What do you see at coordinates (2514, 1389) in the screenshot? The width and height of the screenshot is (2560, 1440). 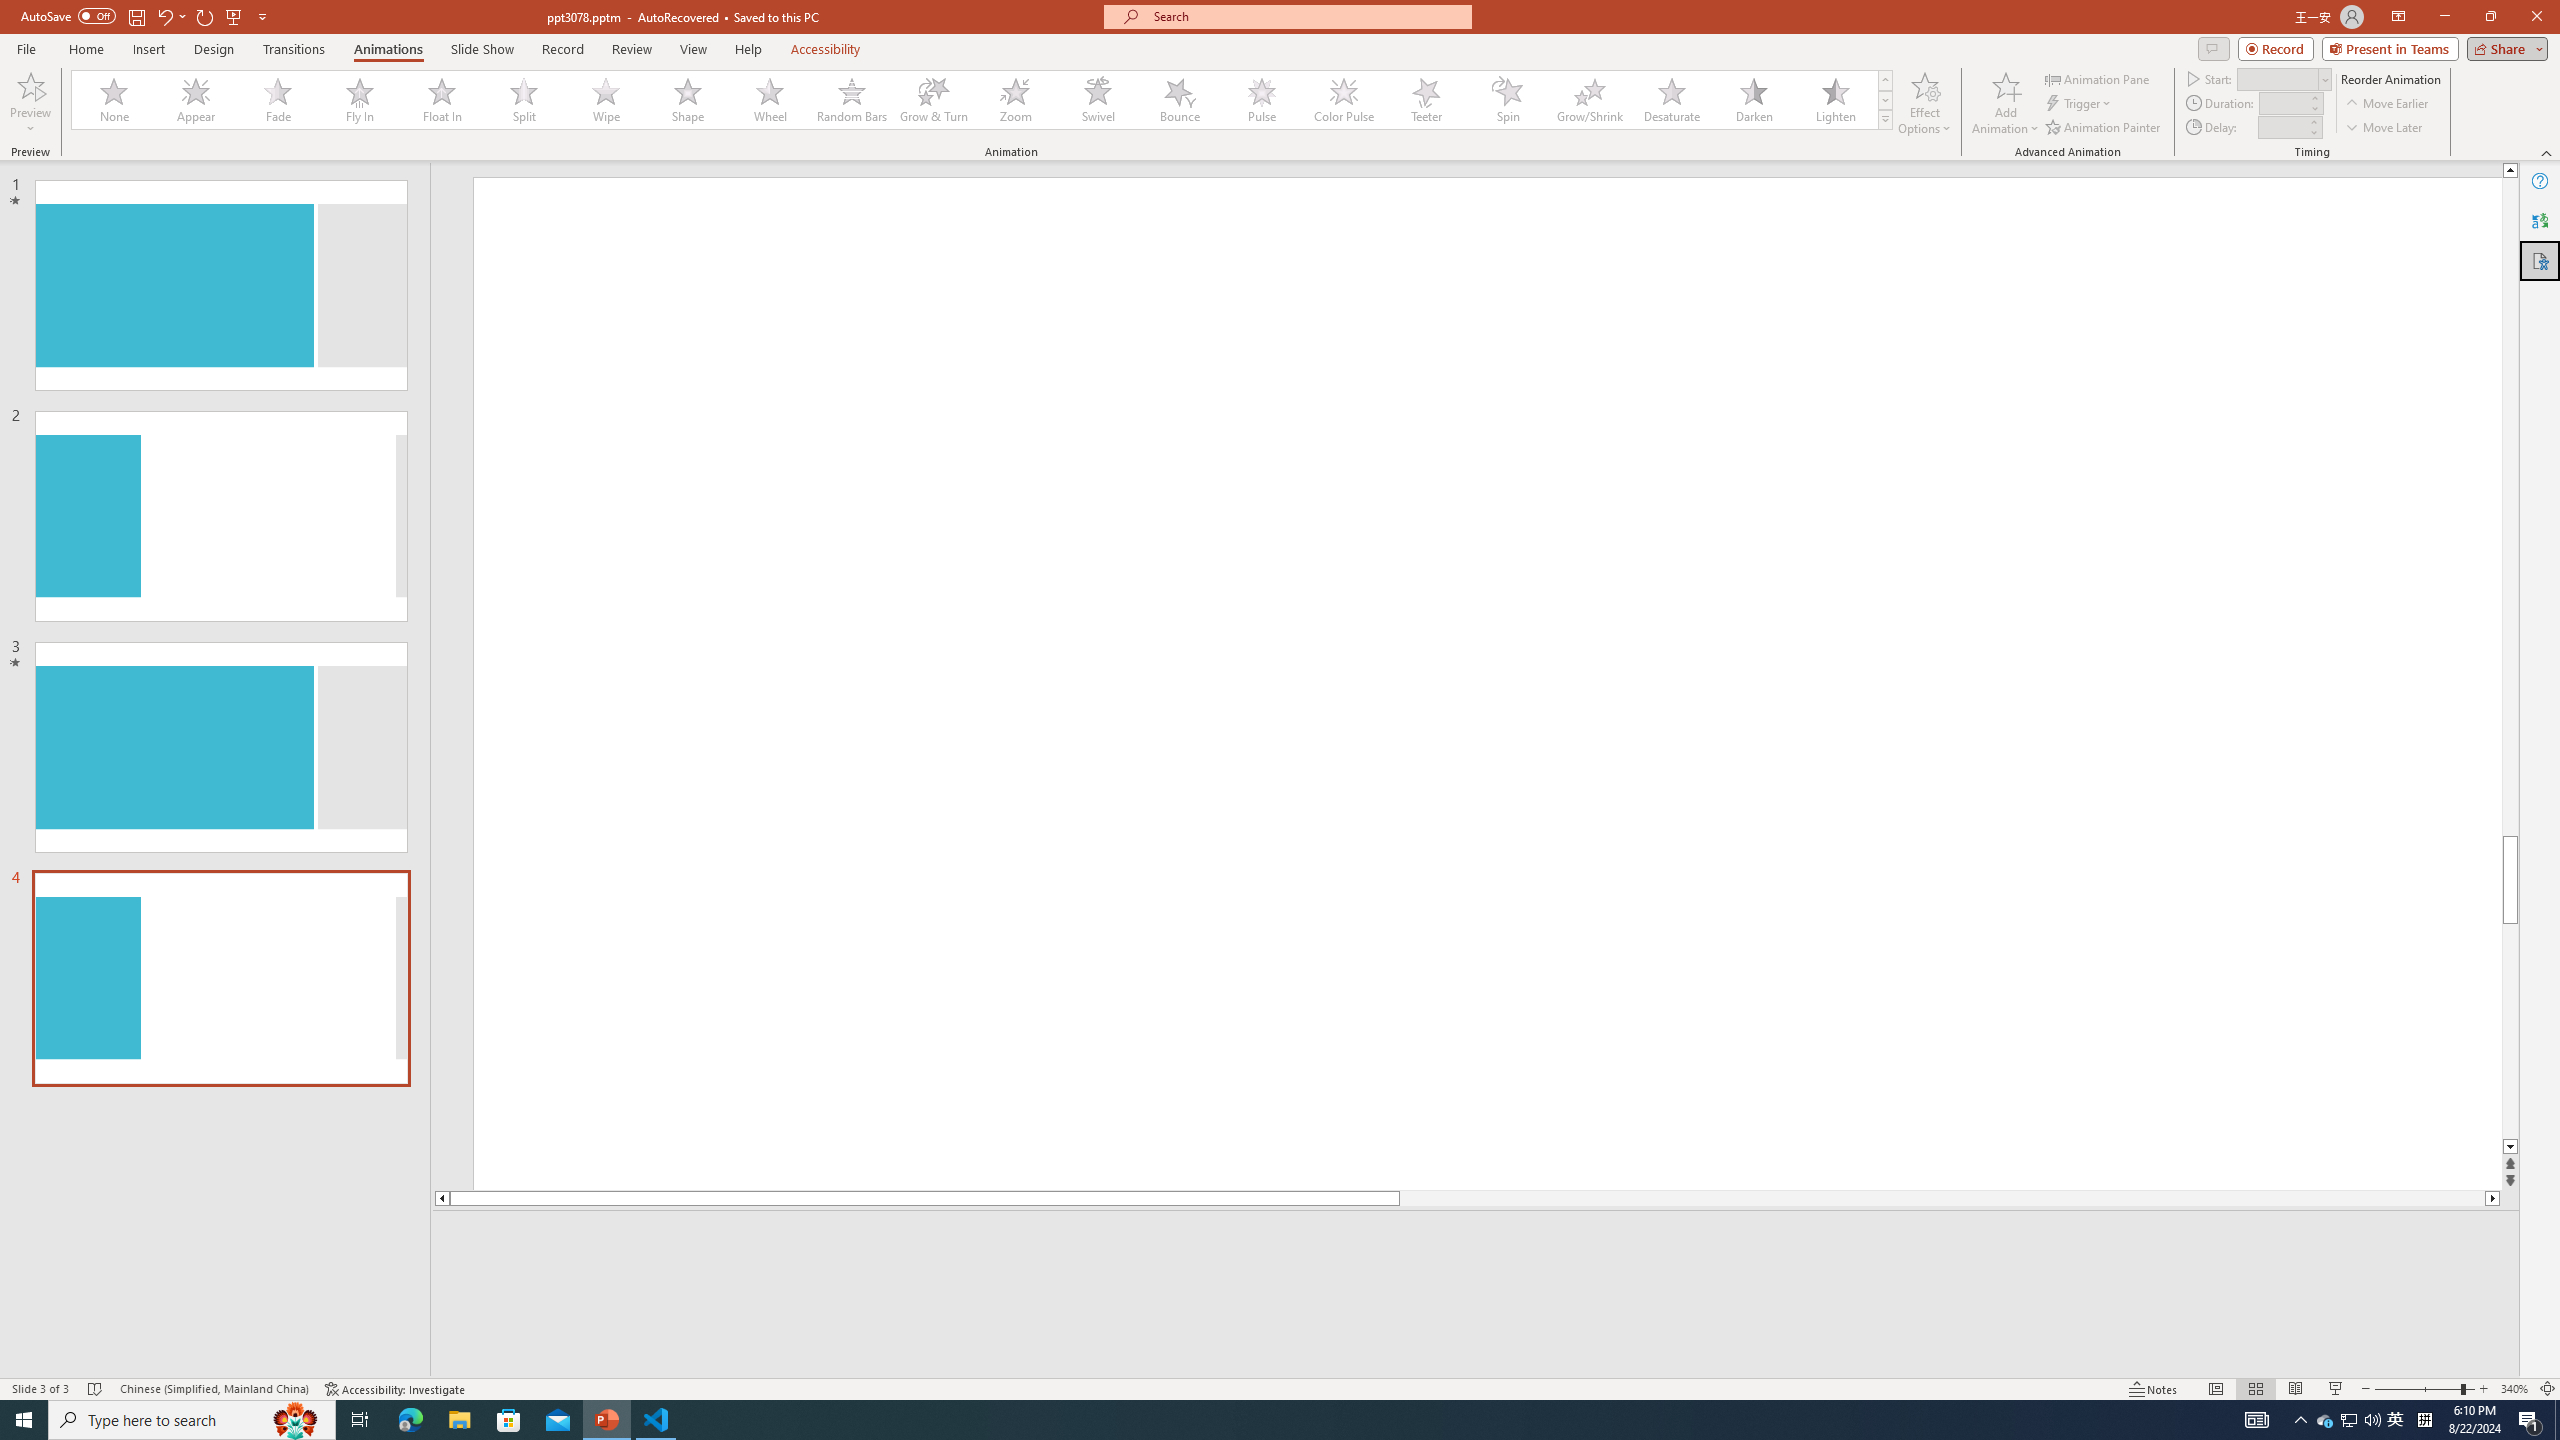 I see `Zoom 340%` at bounding box center [2514, 1389].